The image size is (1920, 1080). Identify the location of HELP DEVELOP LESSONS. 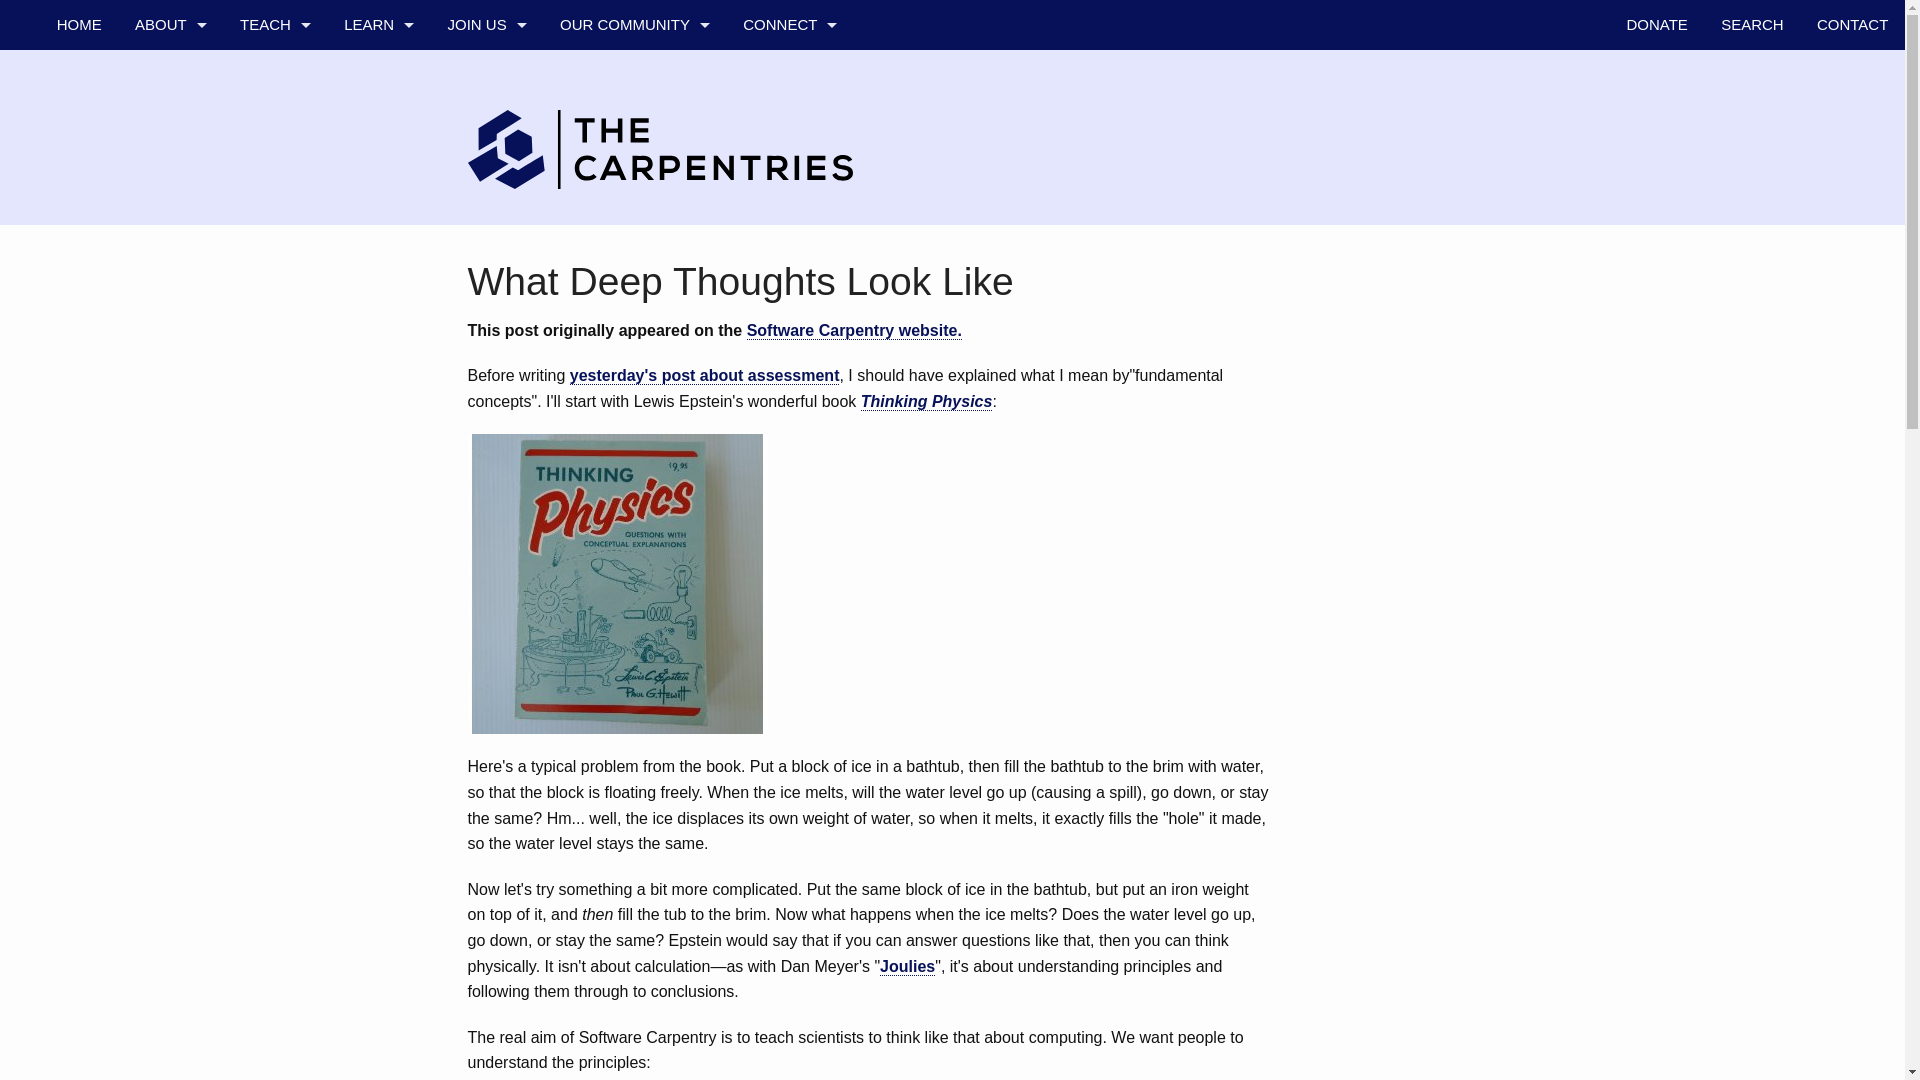
(486, 125).